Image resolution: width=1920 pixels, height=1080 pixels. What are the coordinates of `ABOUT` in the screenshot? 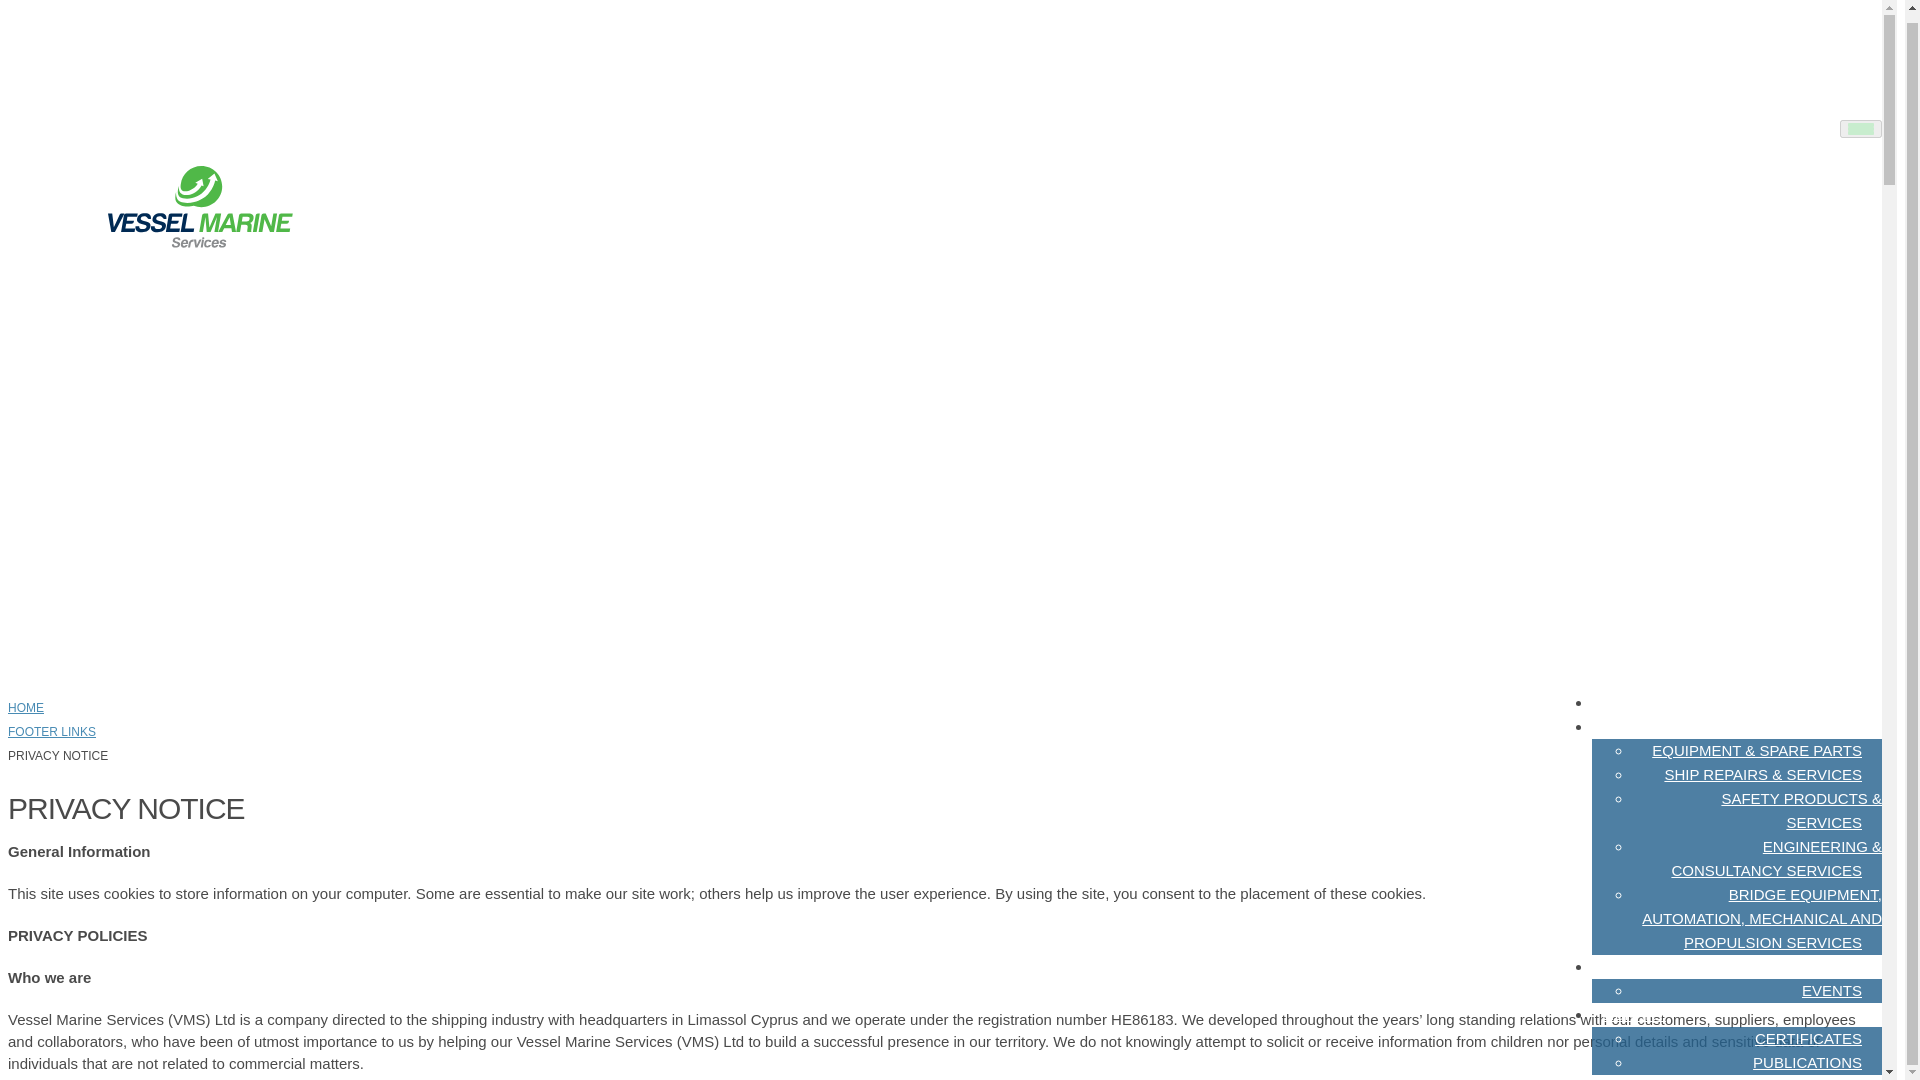 It's located at (1628, 702).